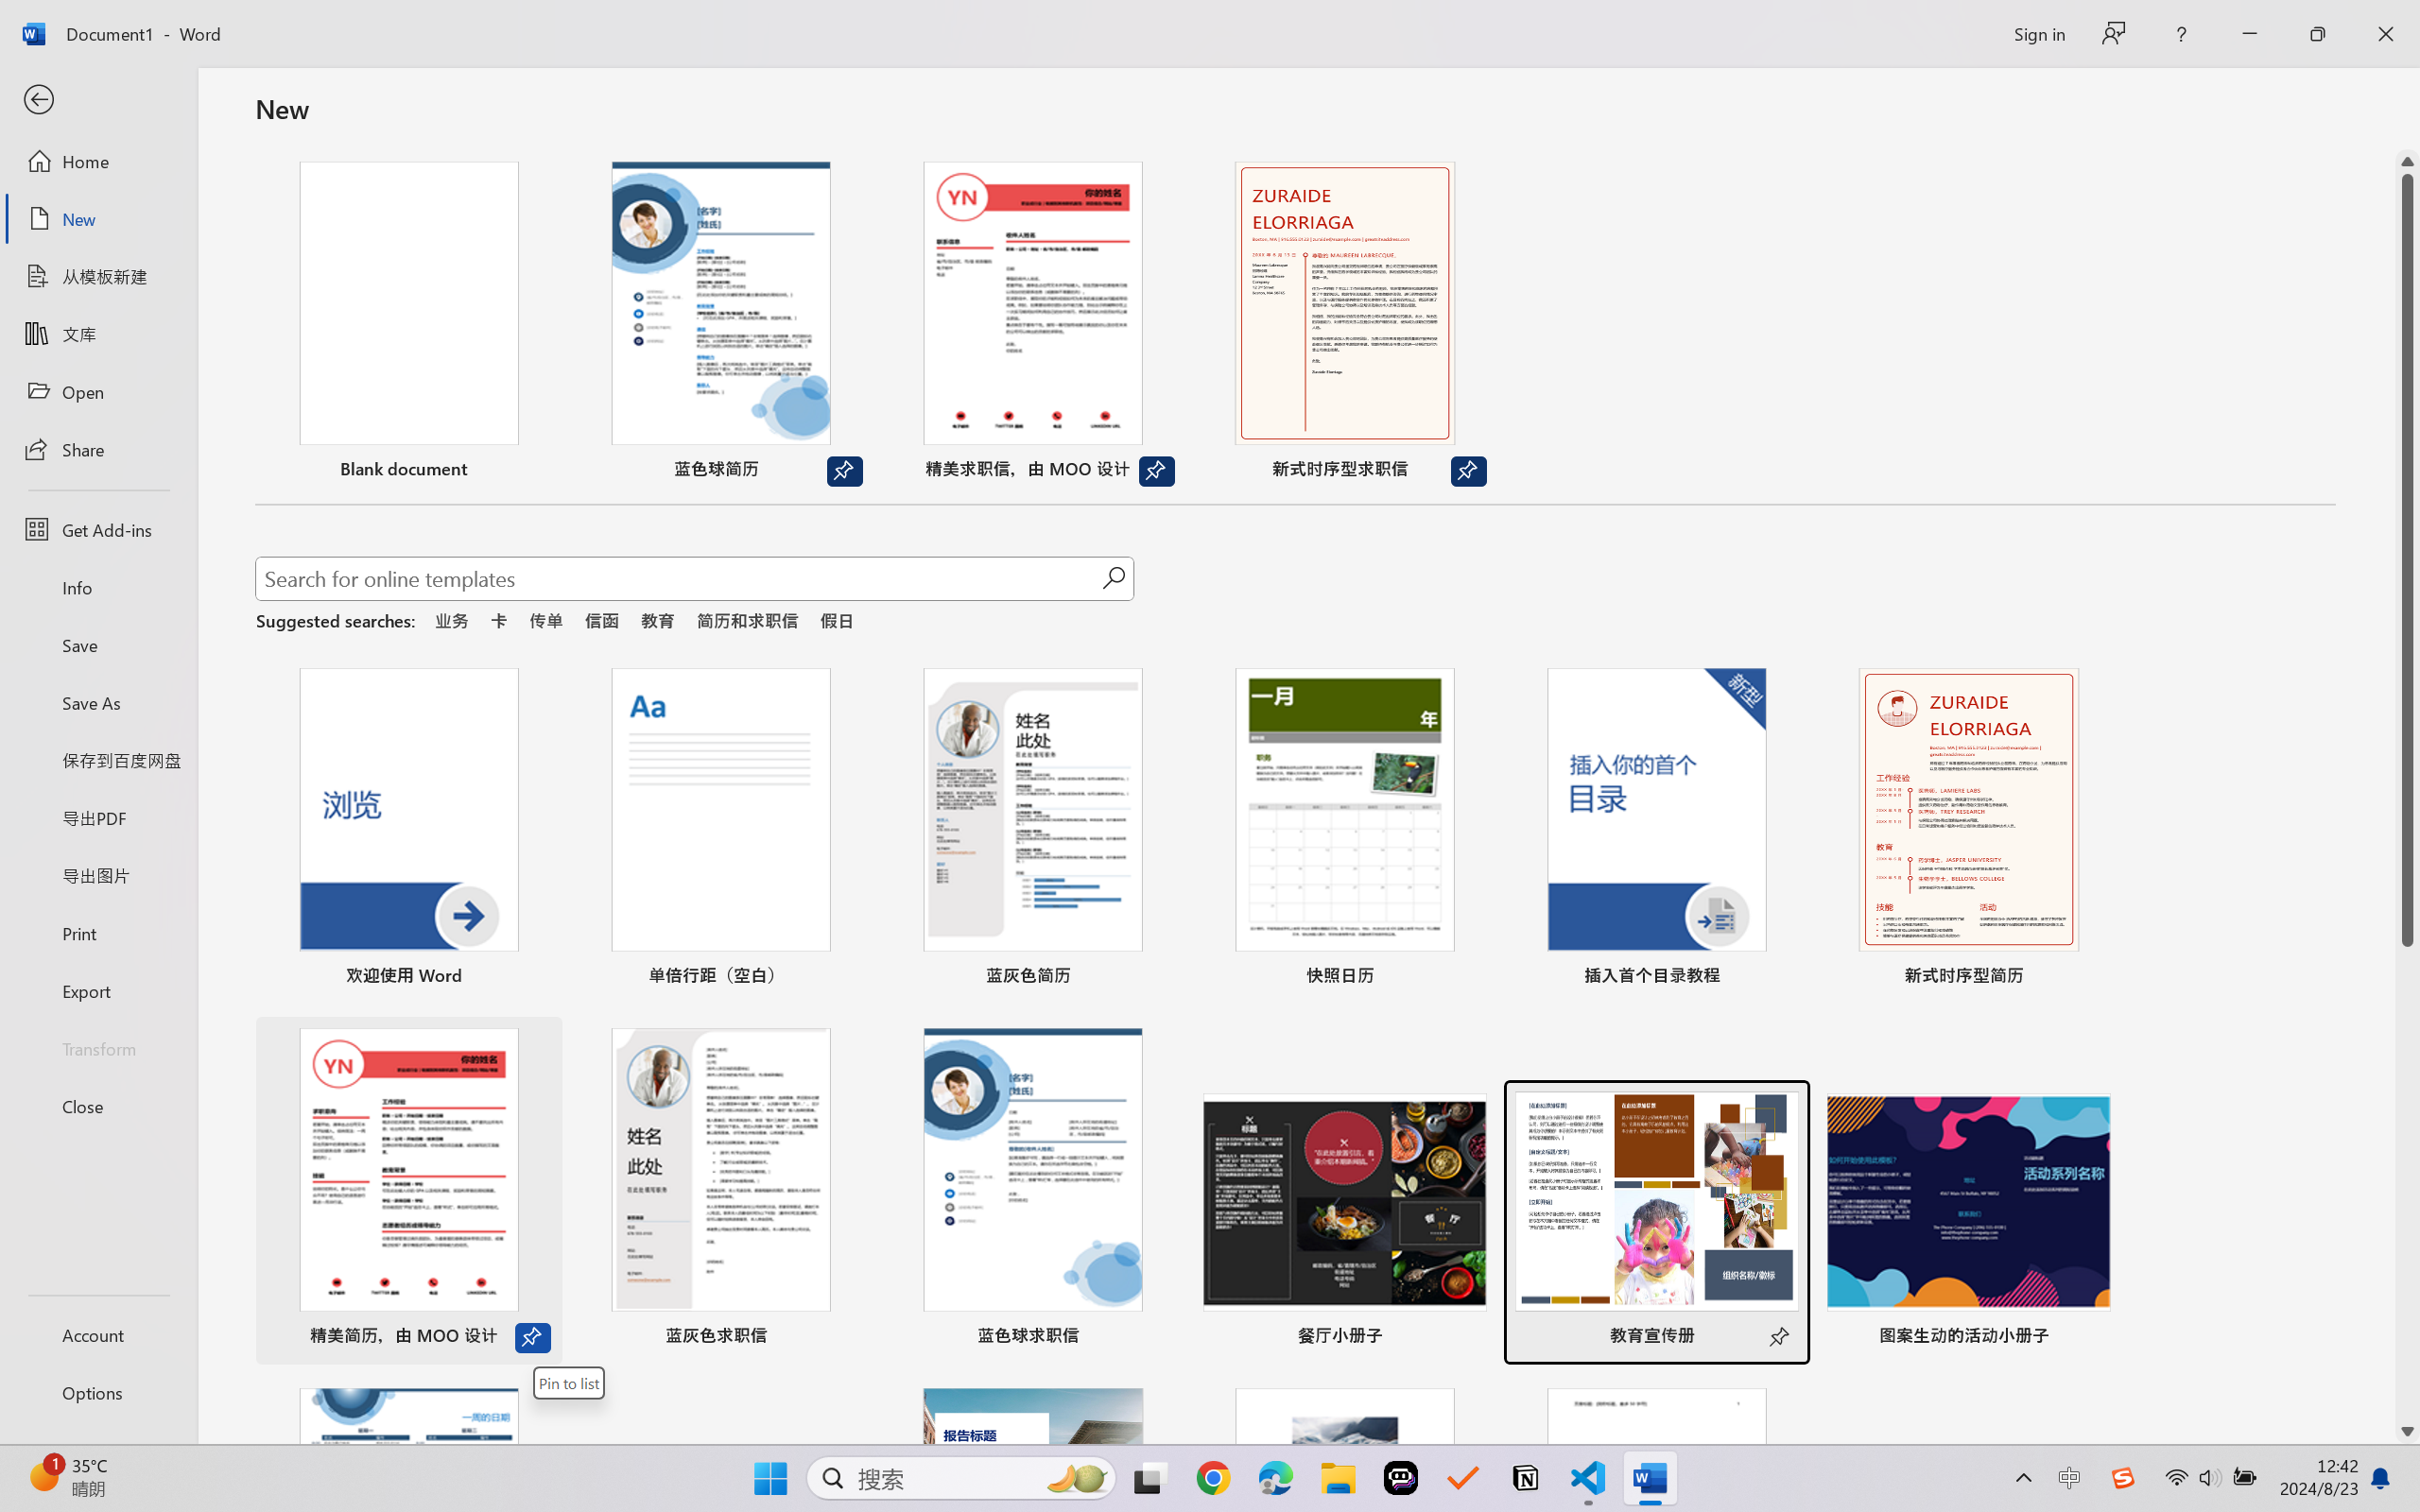 This screenshot has width=2420, height=1512. What do you see at coordinates (98, 1047) in the screenshot?
I see `Transform` at bounding box center [98, 1047].